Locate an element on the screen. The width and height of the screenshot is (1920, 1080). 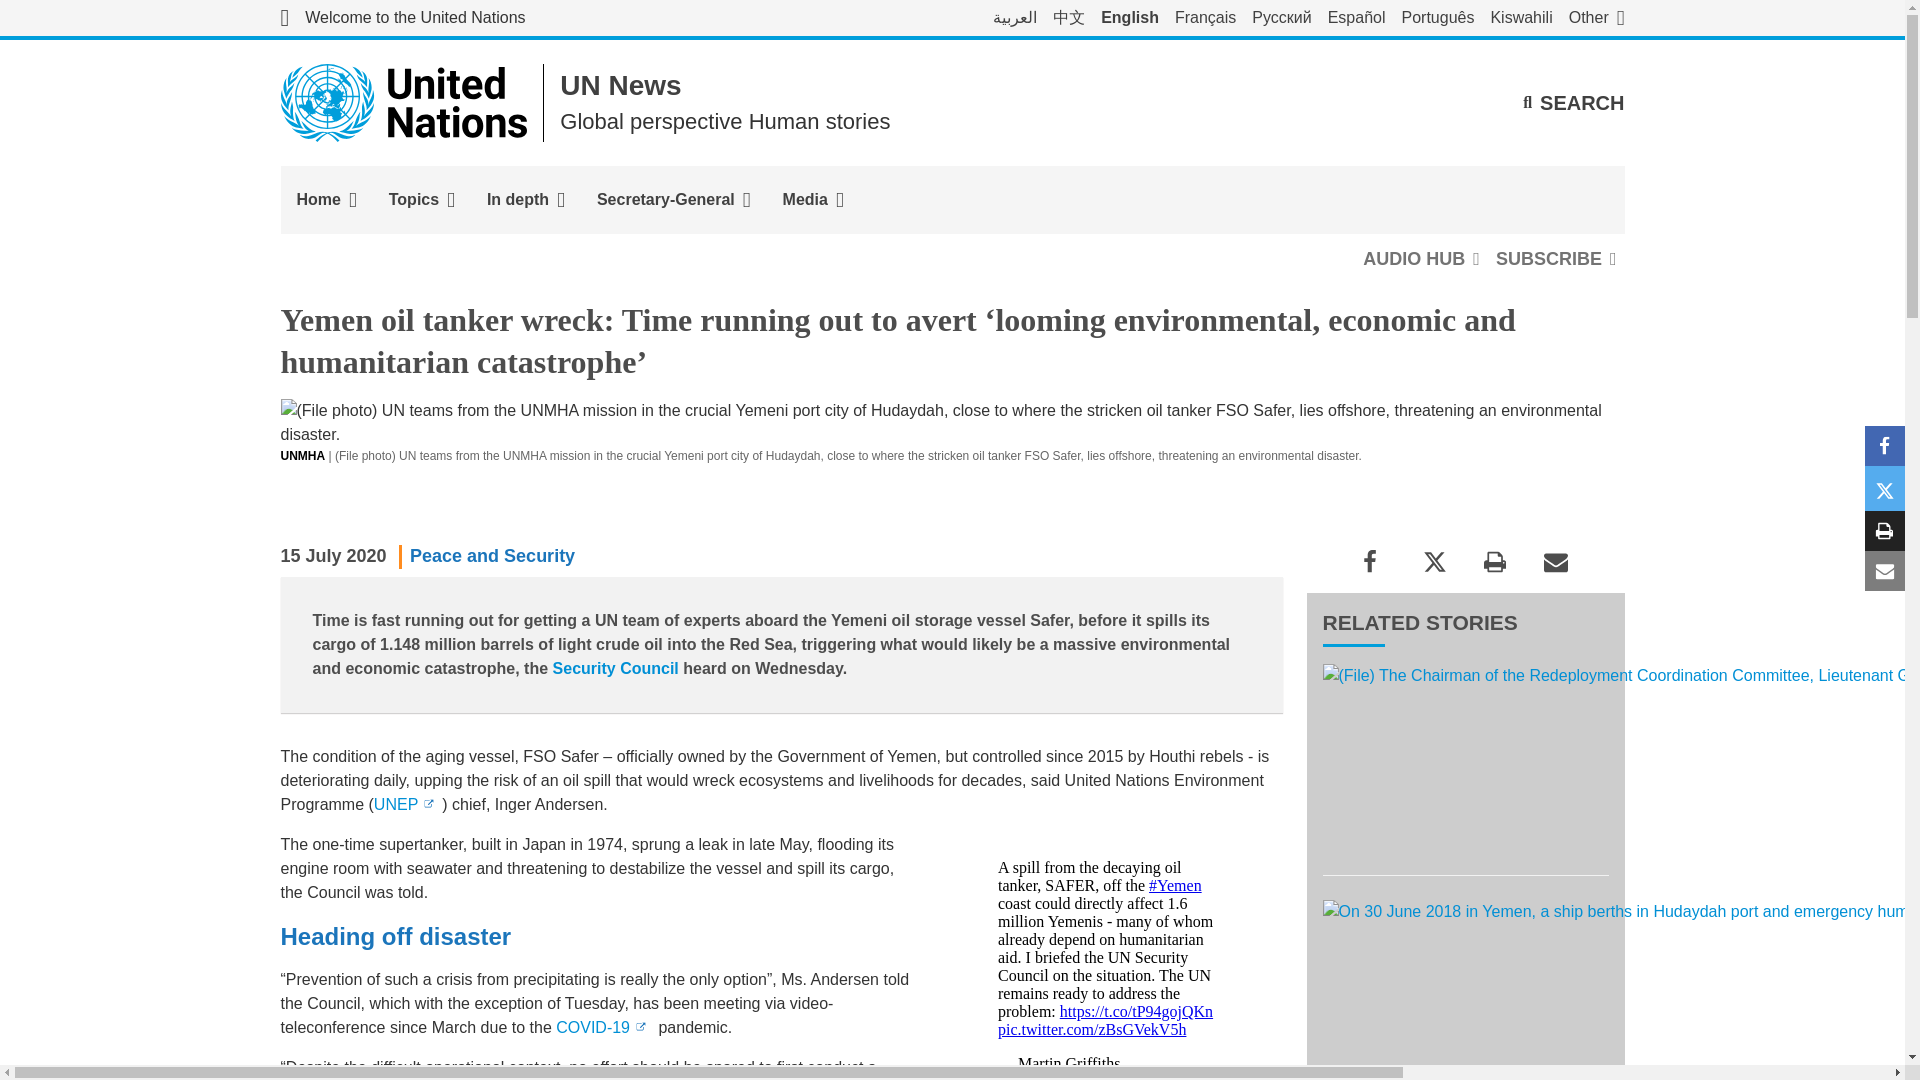
Kiswahili is located at coordinates (1520, 18).